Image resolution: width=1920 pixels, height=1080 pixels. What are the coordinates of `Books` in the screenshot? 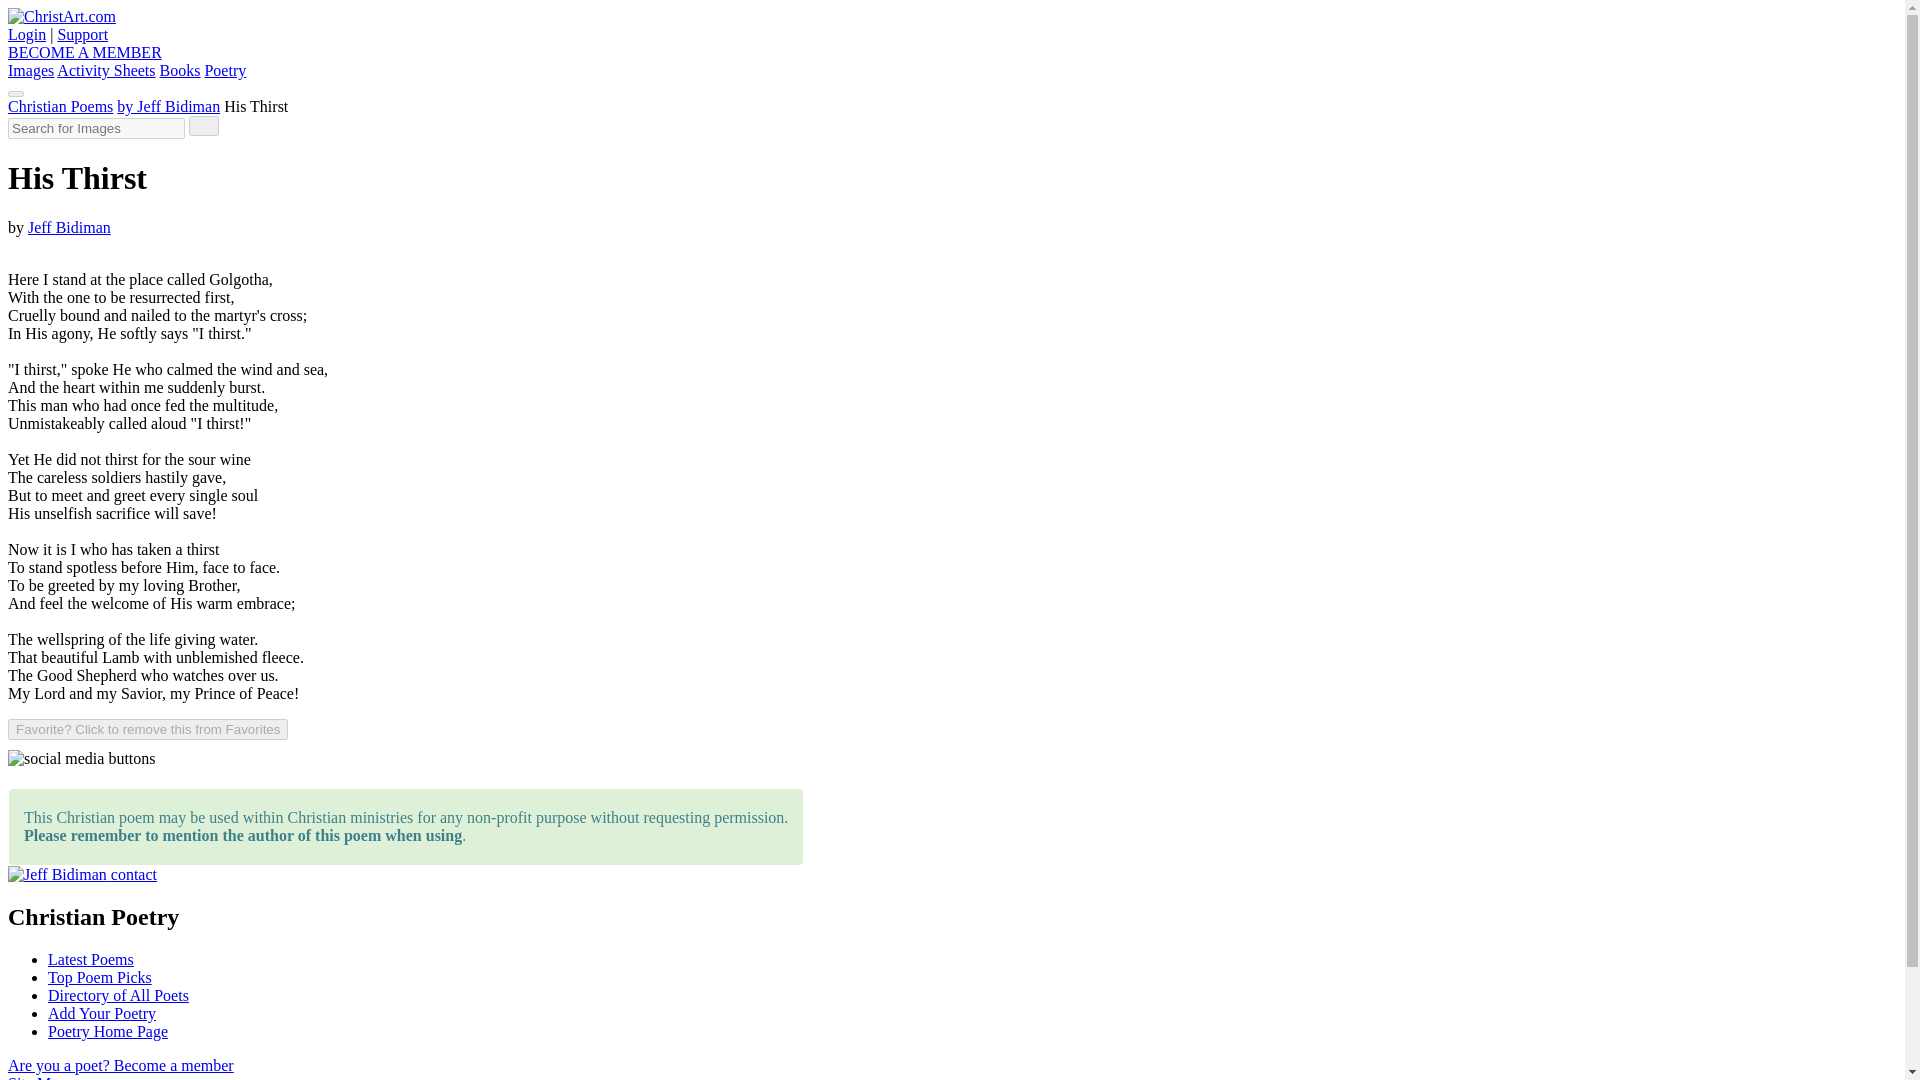 It's located at (180, 70).